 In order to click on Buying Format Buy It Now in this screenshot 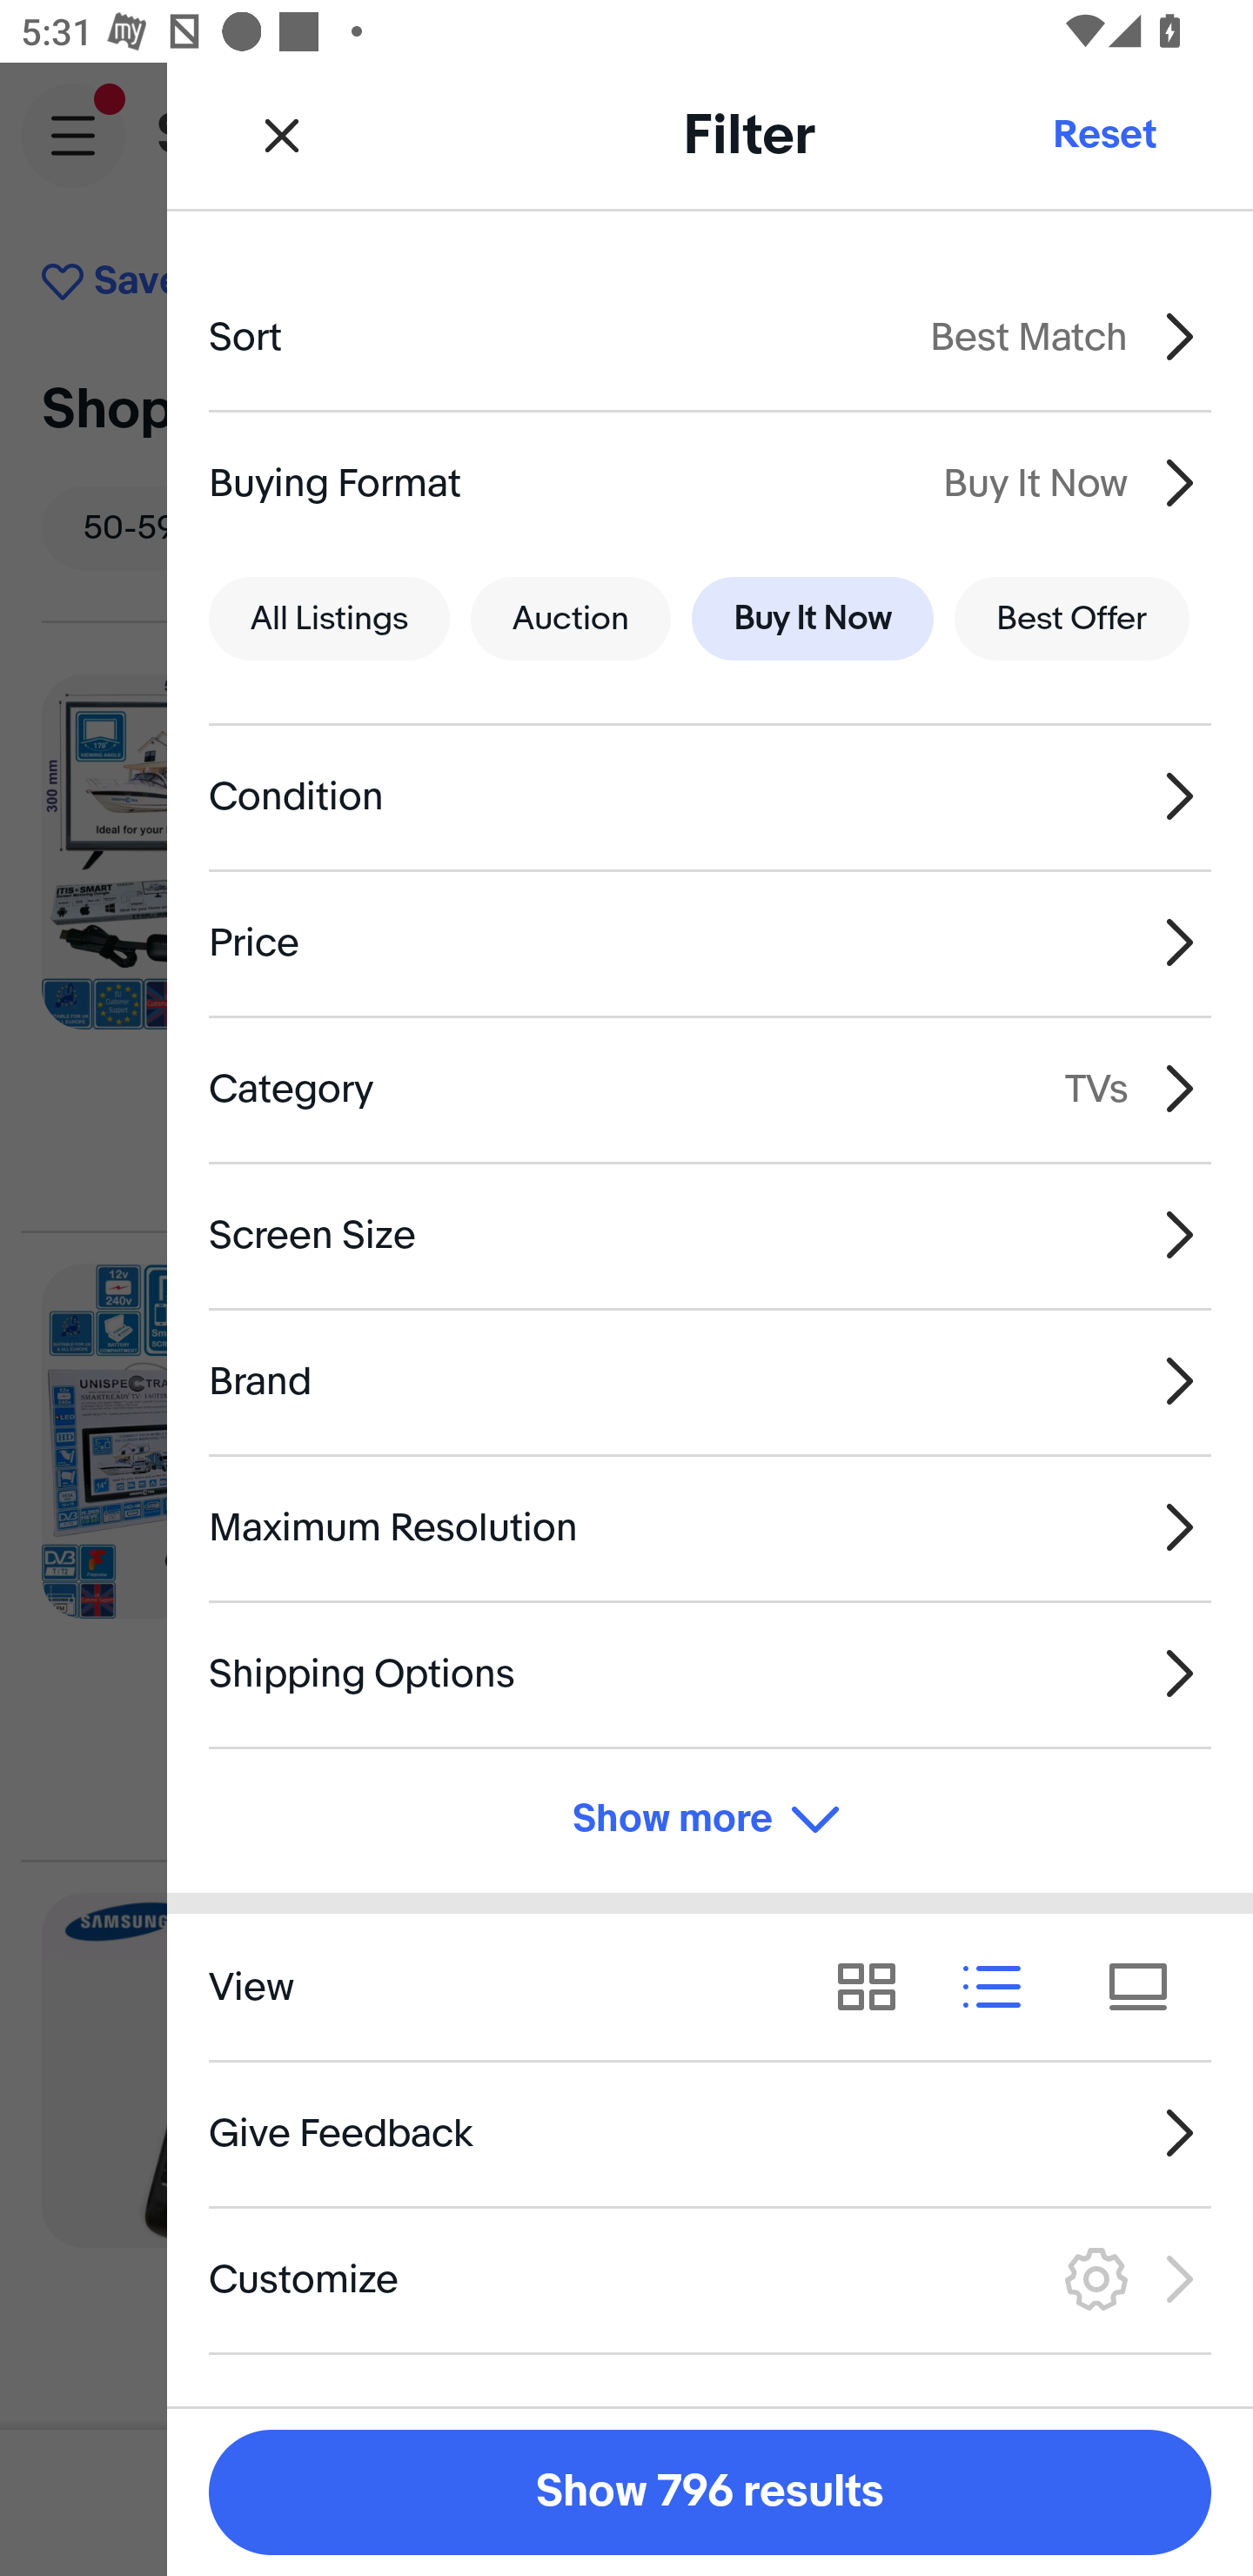, I will do `click(710, 482)`.